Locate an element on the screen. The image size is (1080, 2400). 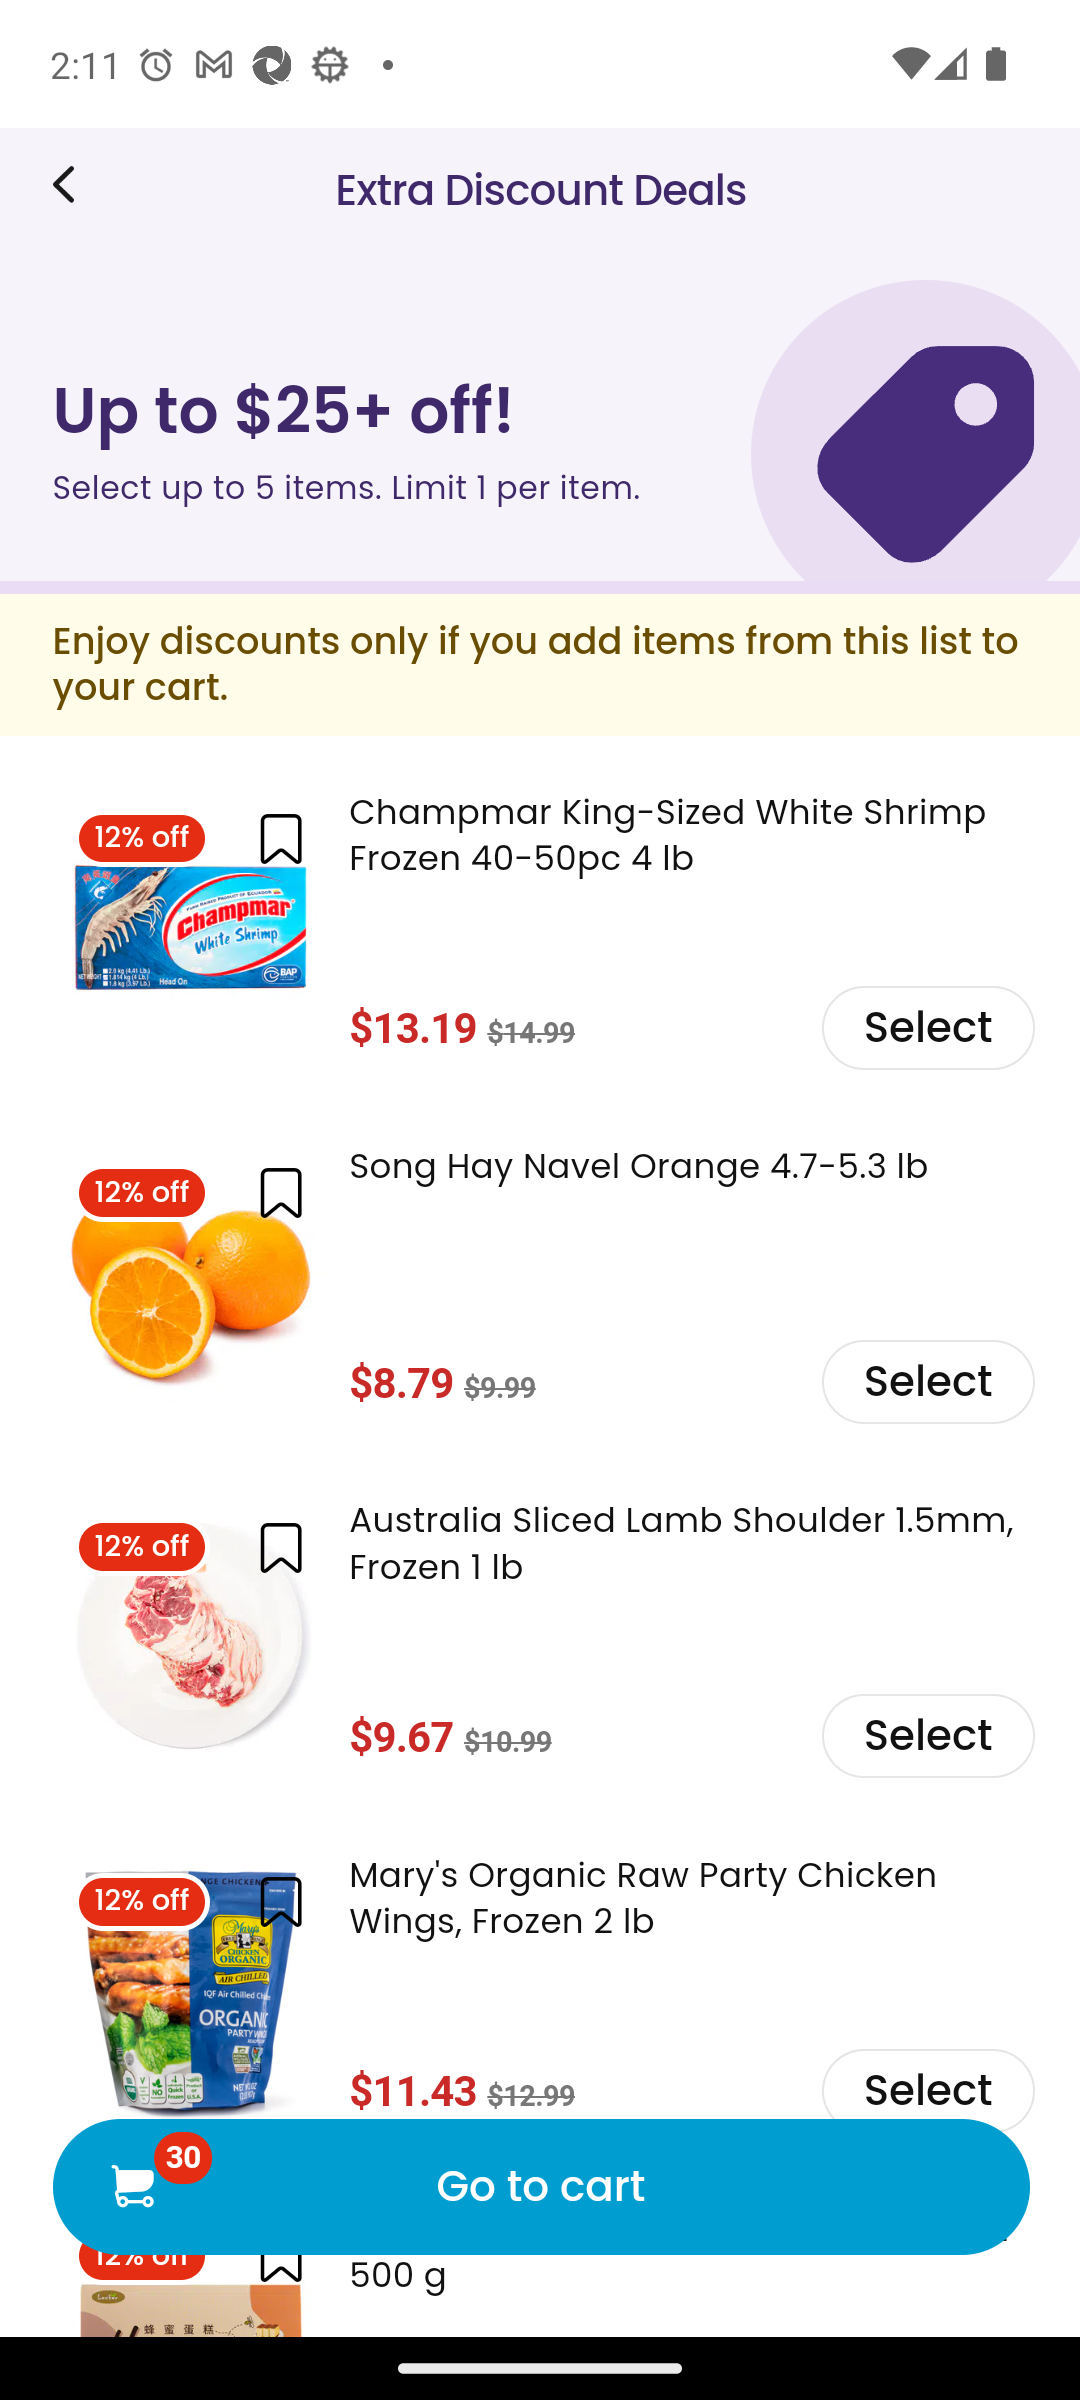
Select is located at coordinates (926, 1735).